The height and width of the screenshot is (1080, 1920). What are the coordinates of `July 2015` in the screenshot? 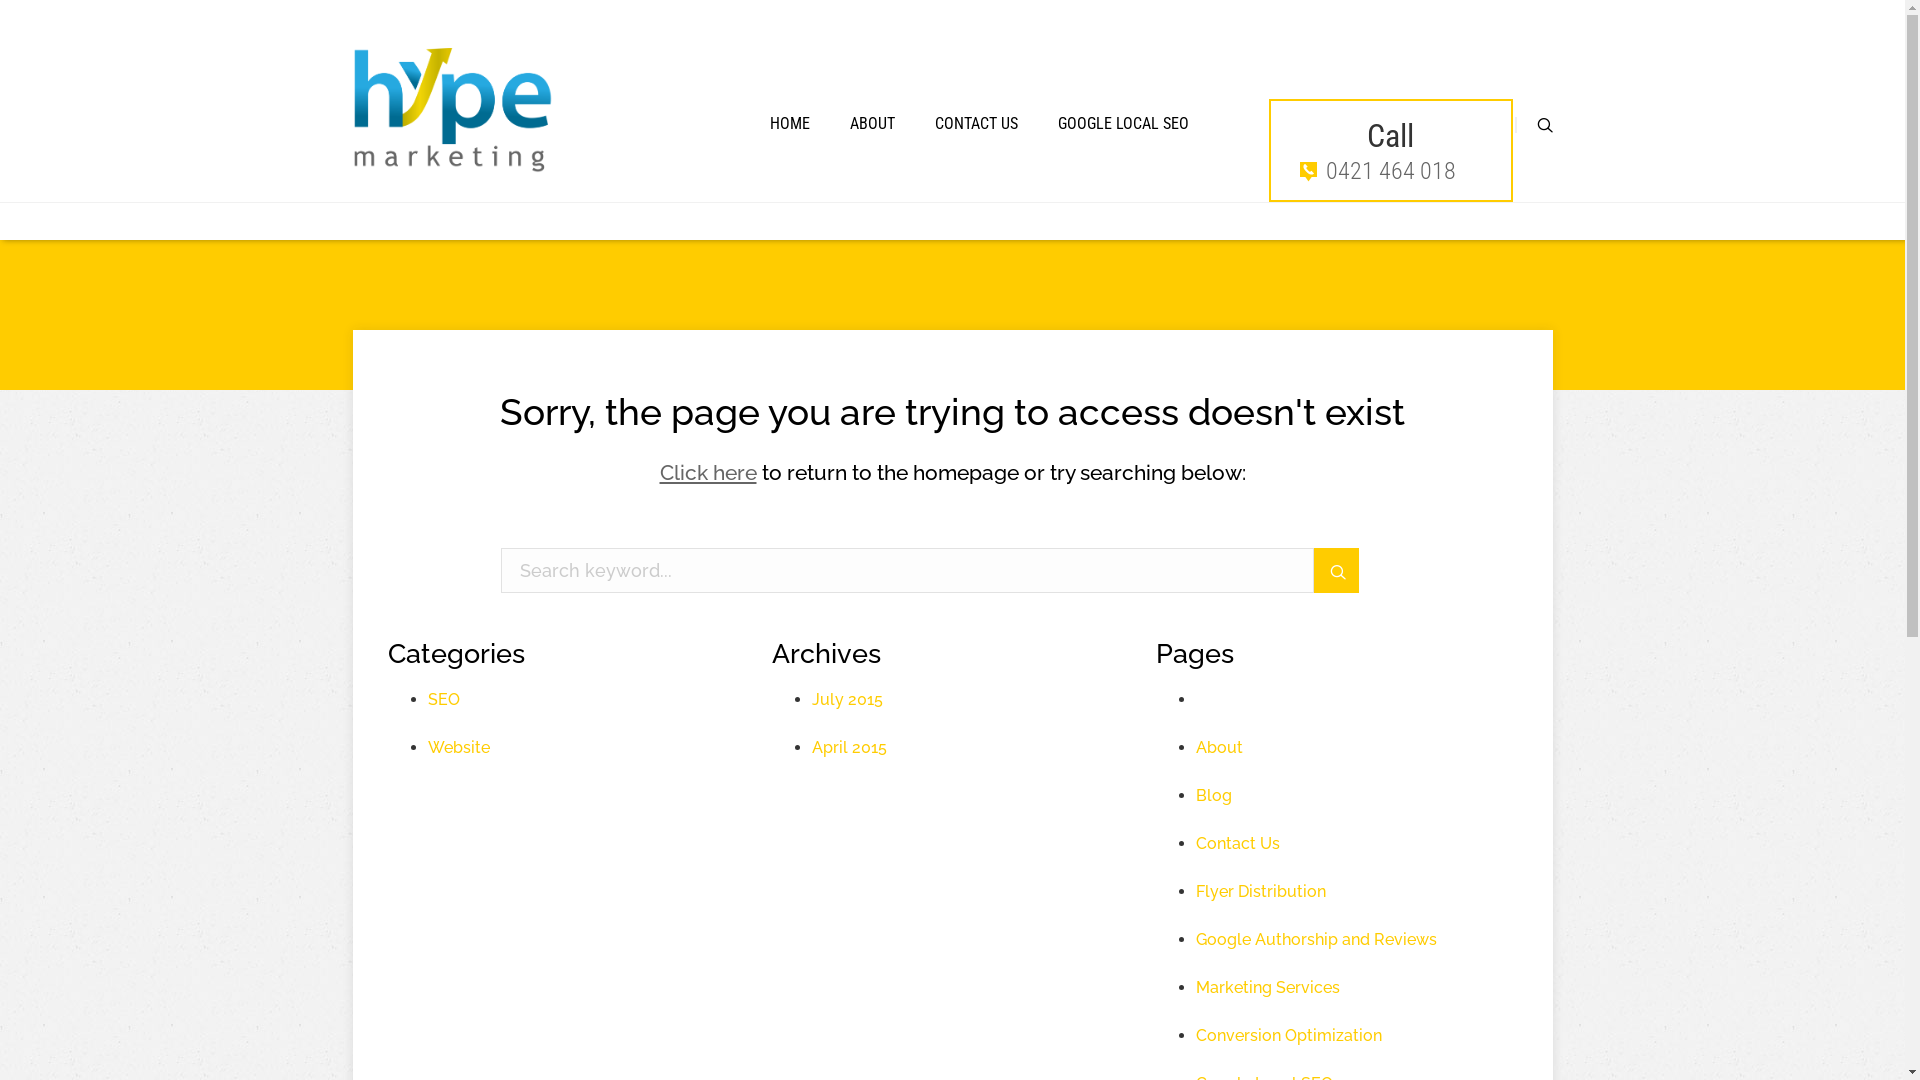 It's located at (848, 700).